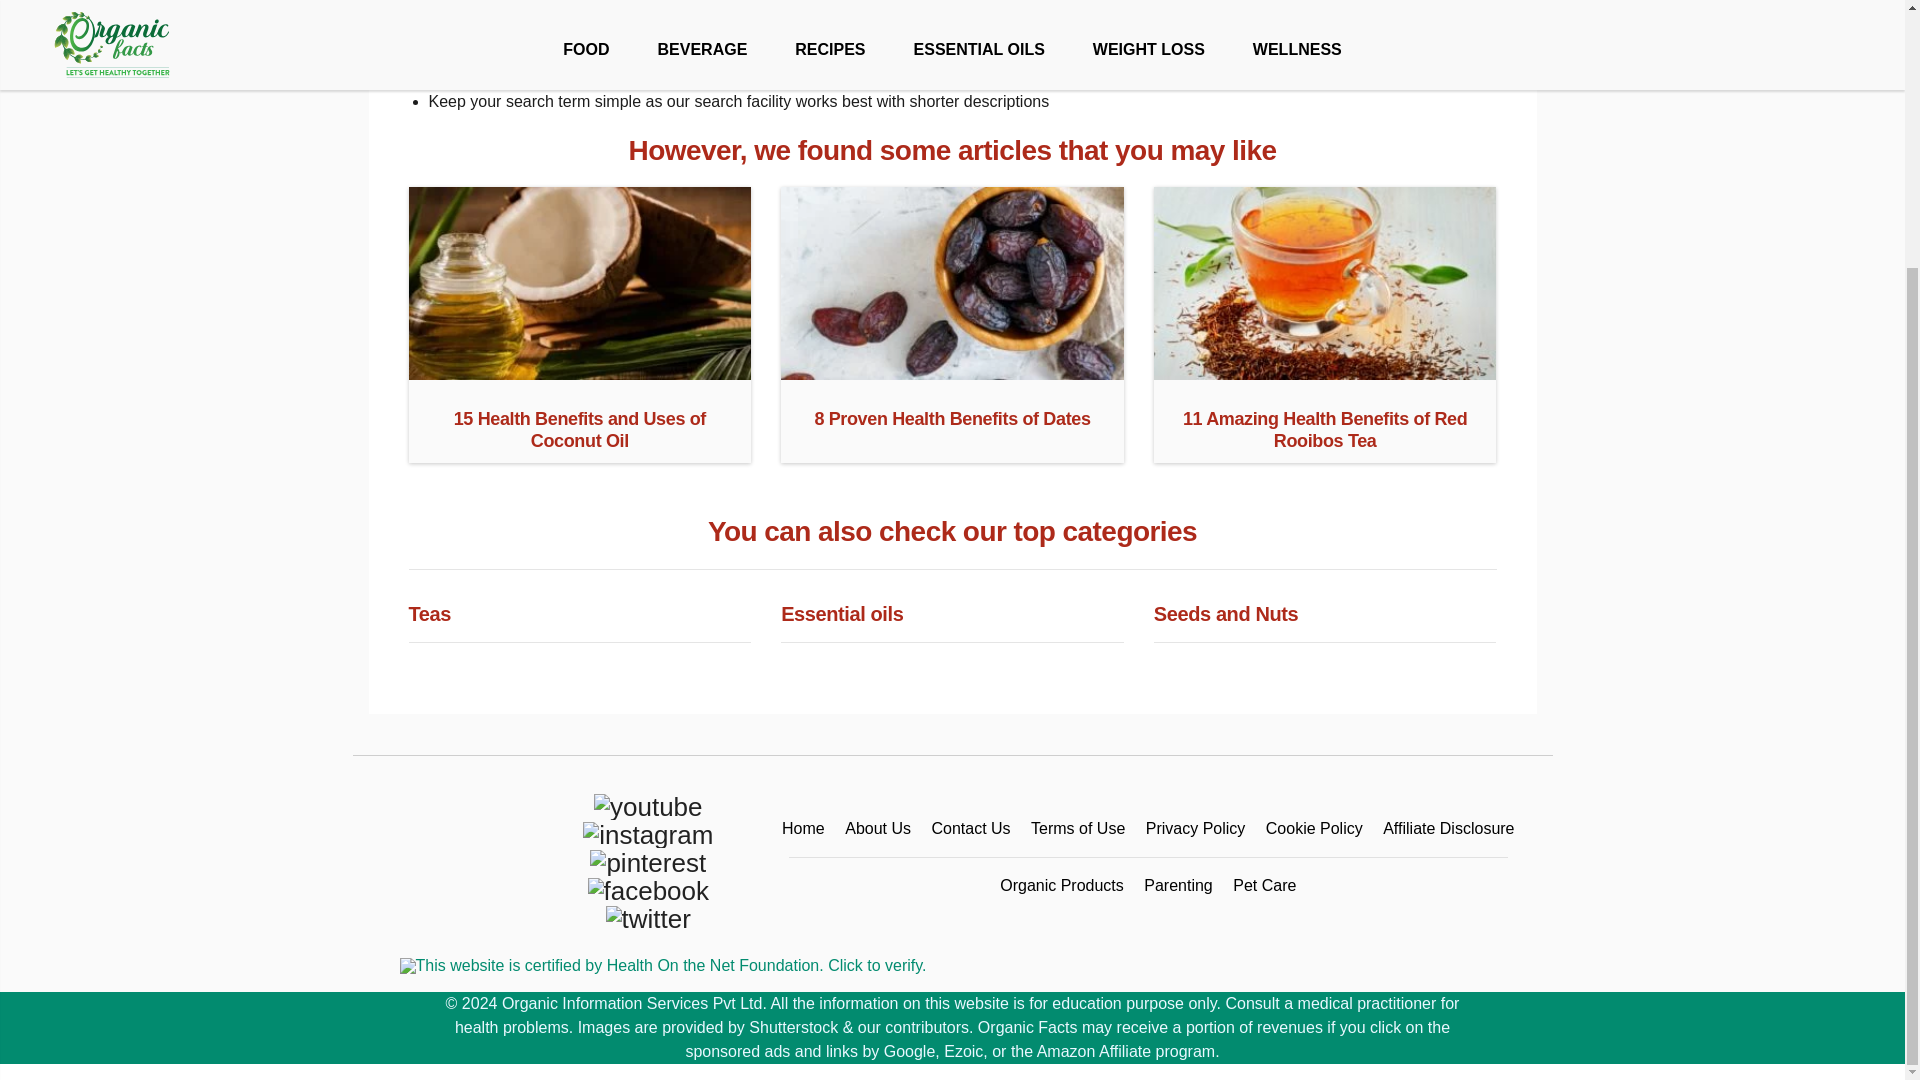 The width and height of the screenshot is (1920, 1080). I want to click on Pet Care, so click(1264, 885).